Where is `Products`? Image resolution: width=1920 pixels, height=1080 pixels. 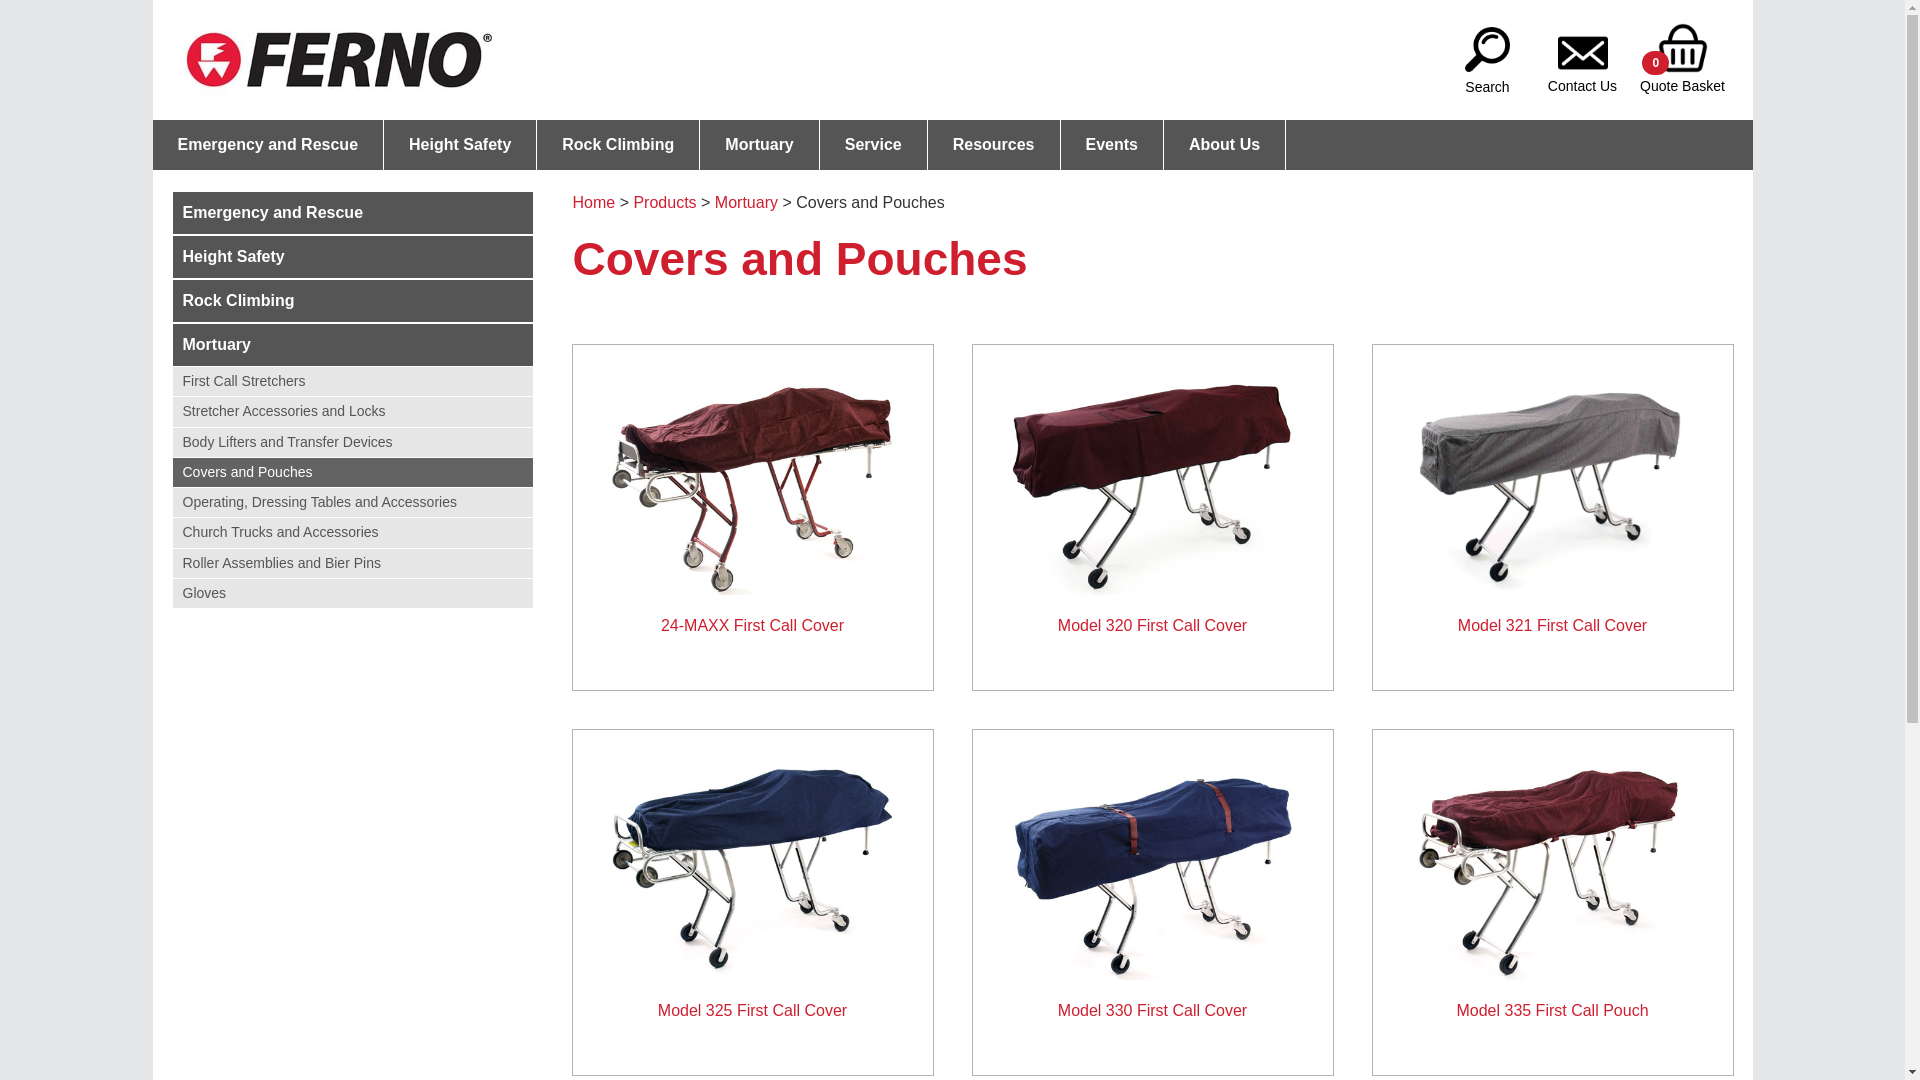 Products is located at coordinates (664, 202).